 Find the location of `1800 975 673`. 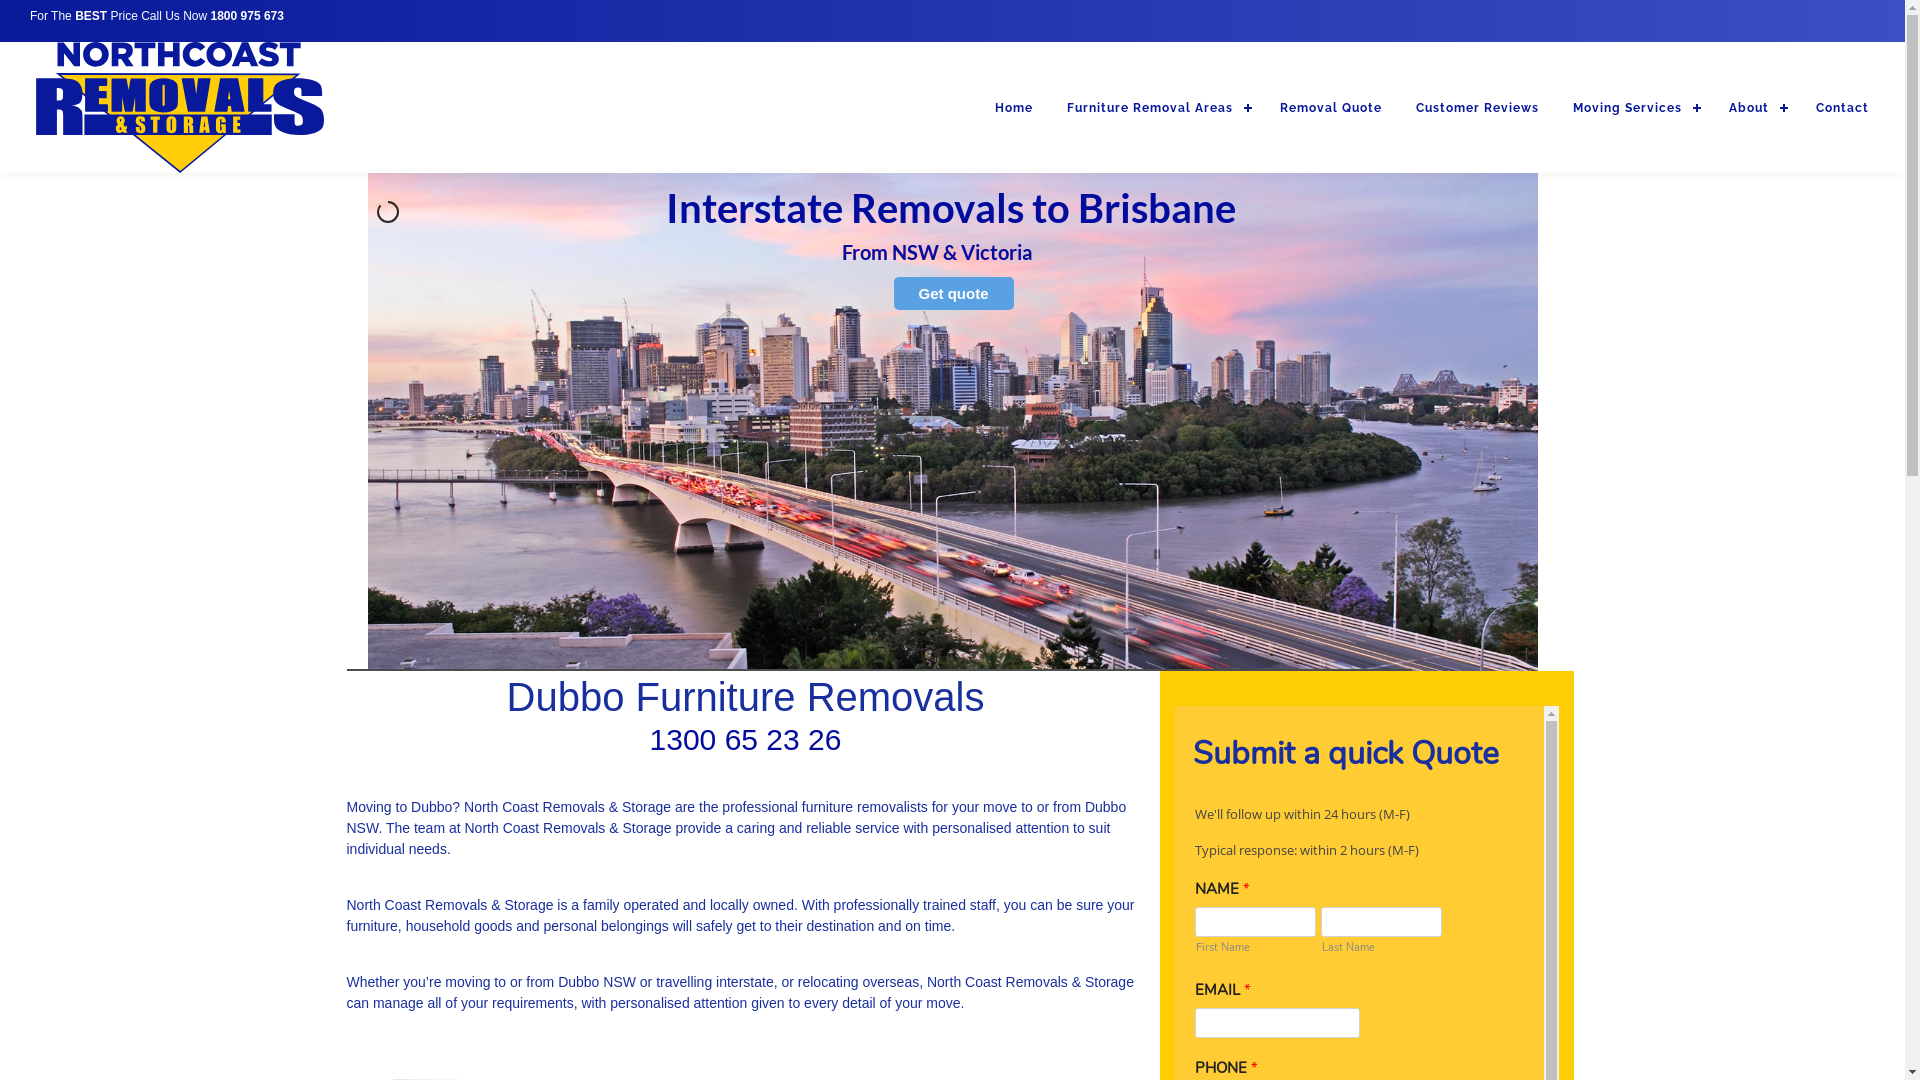

1800 975 673 is located at coordinates (248, 16).